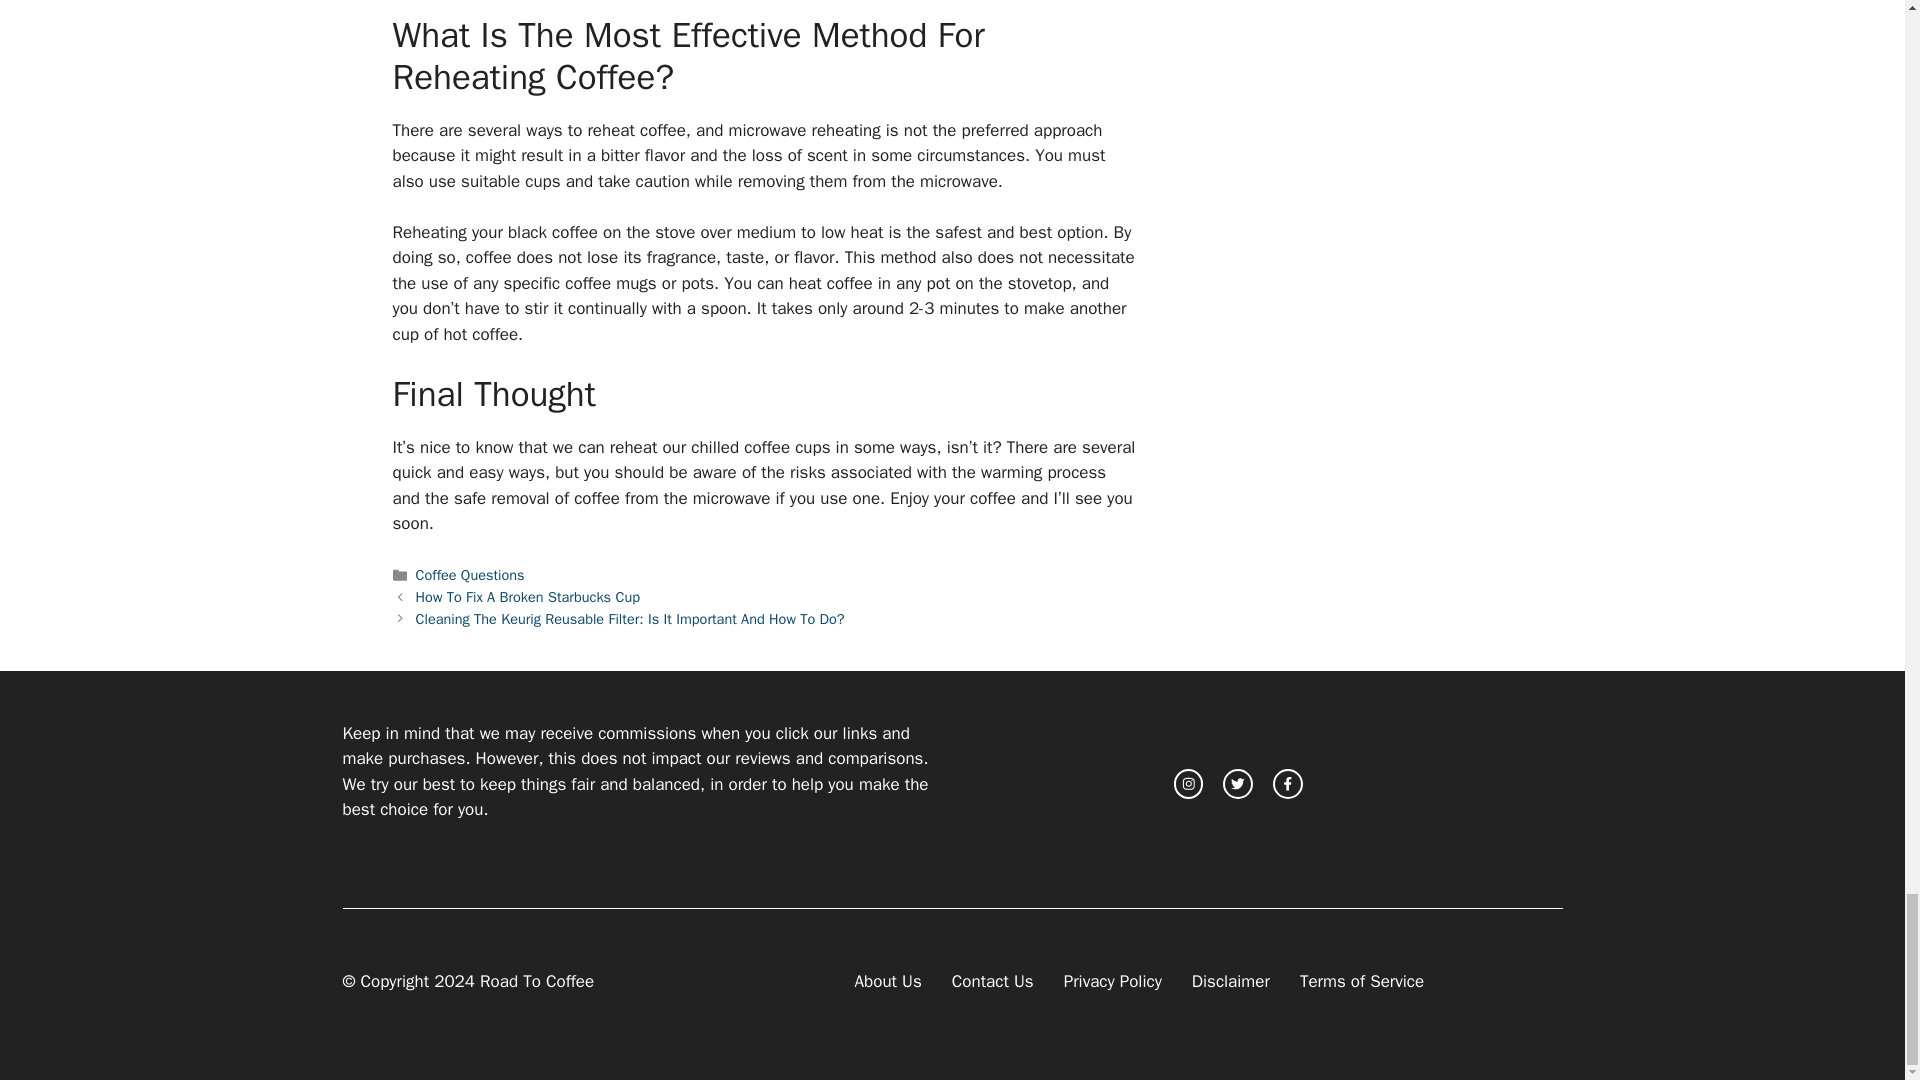 Image resolution: width=1920 pixels, height=1080 pixels. What do you see at coordinates (1112, 981) in the screenshot?
I see `Privacy Policy` at bounding box center [1112, 981].